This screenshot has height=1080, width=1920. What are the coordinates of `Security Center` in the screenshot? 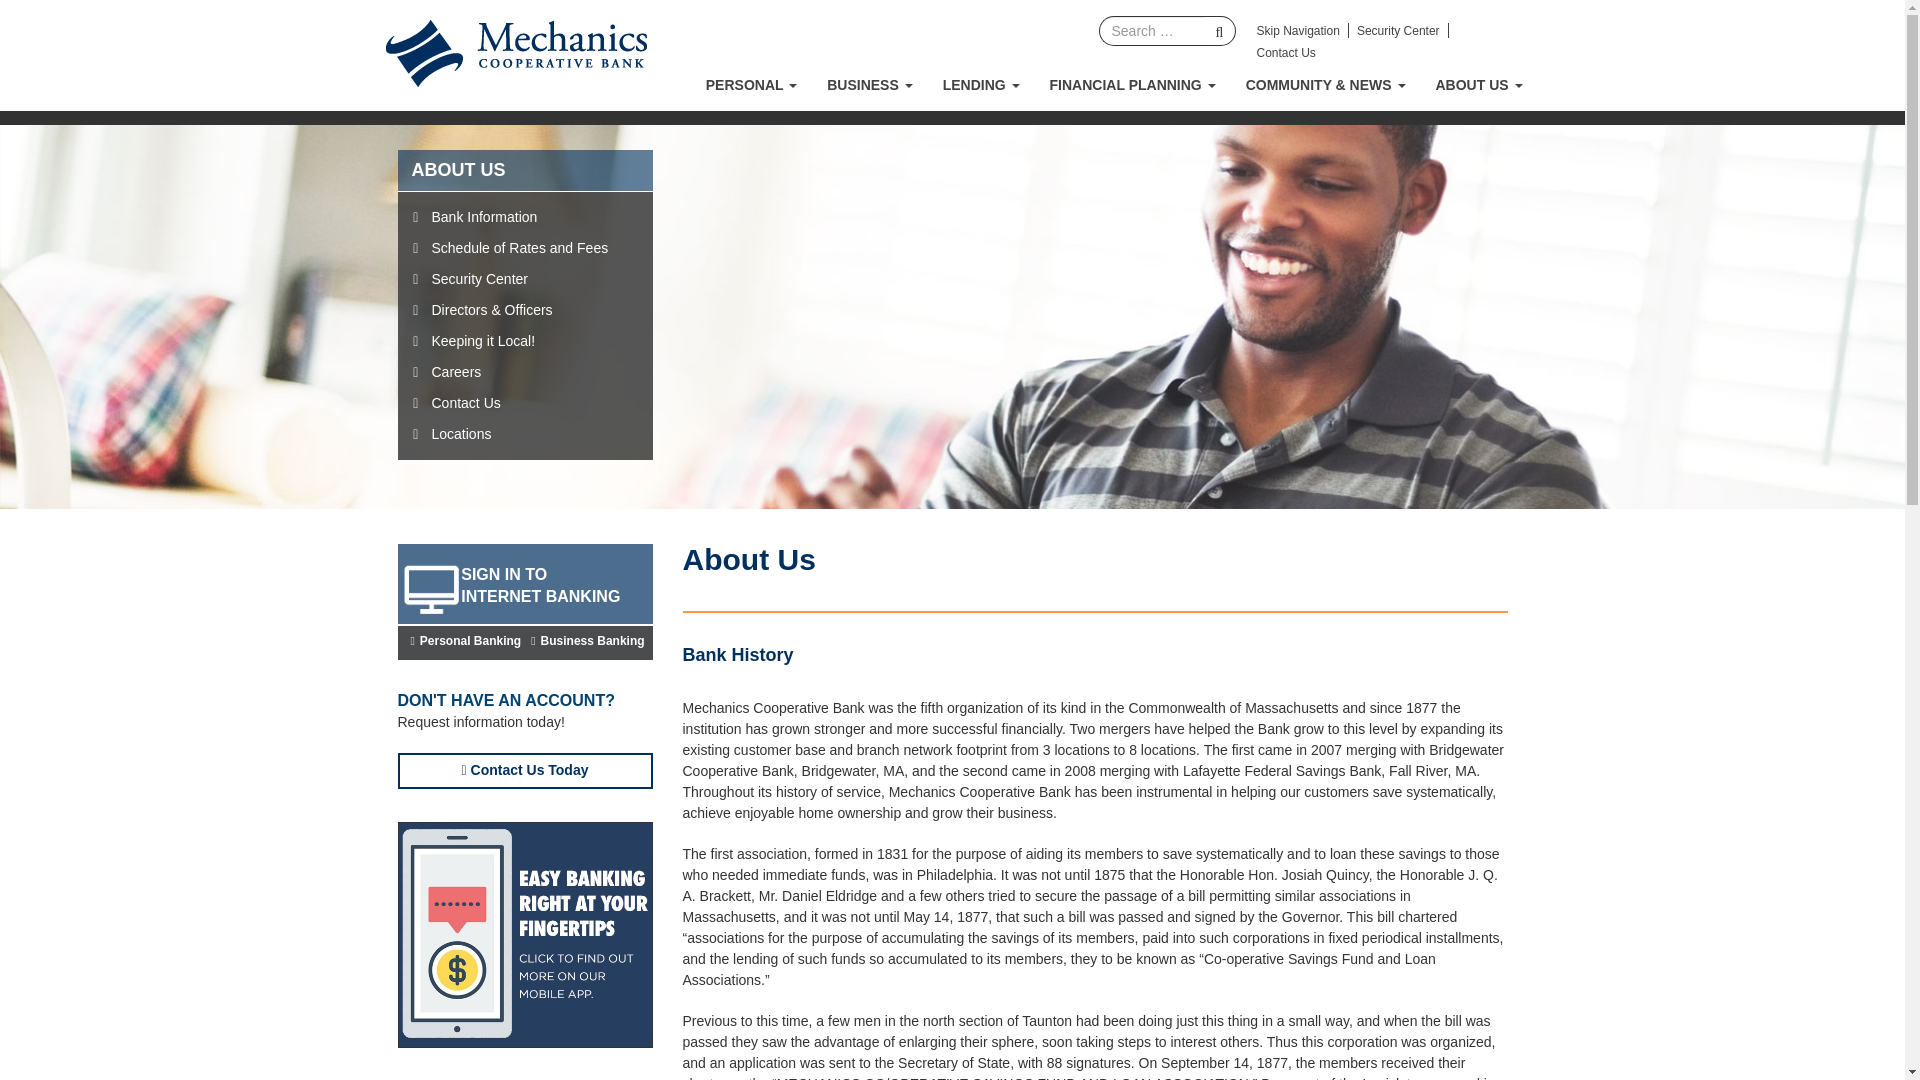 It's located at (1398, 30).